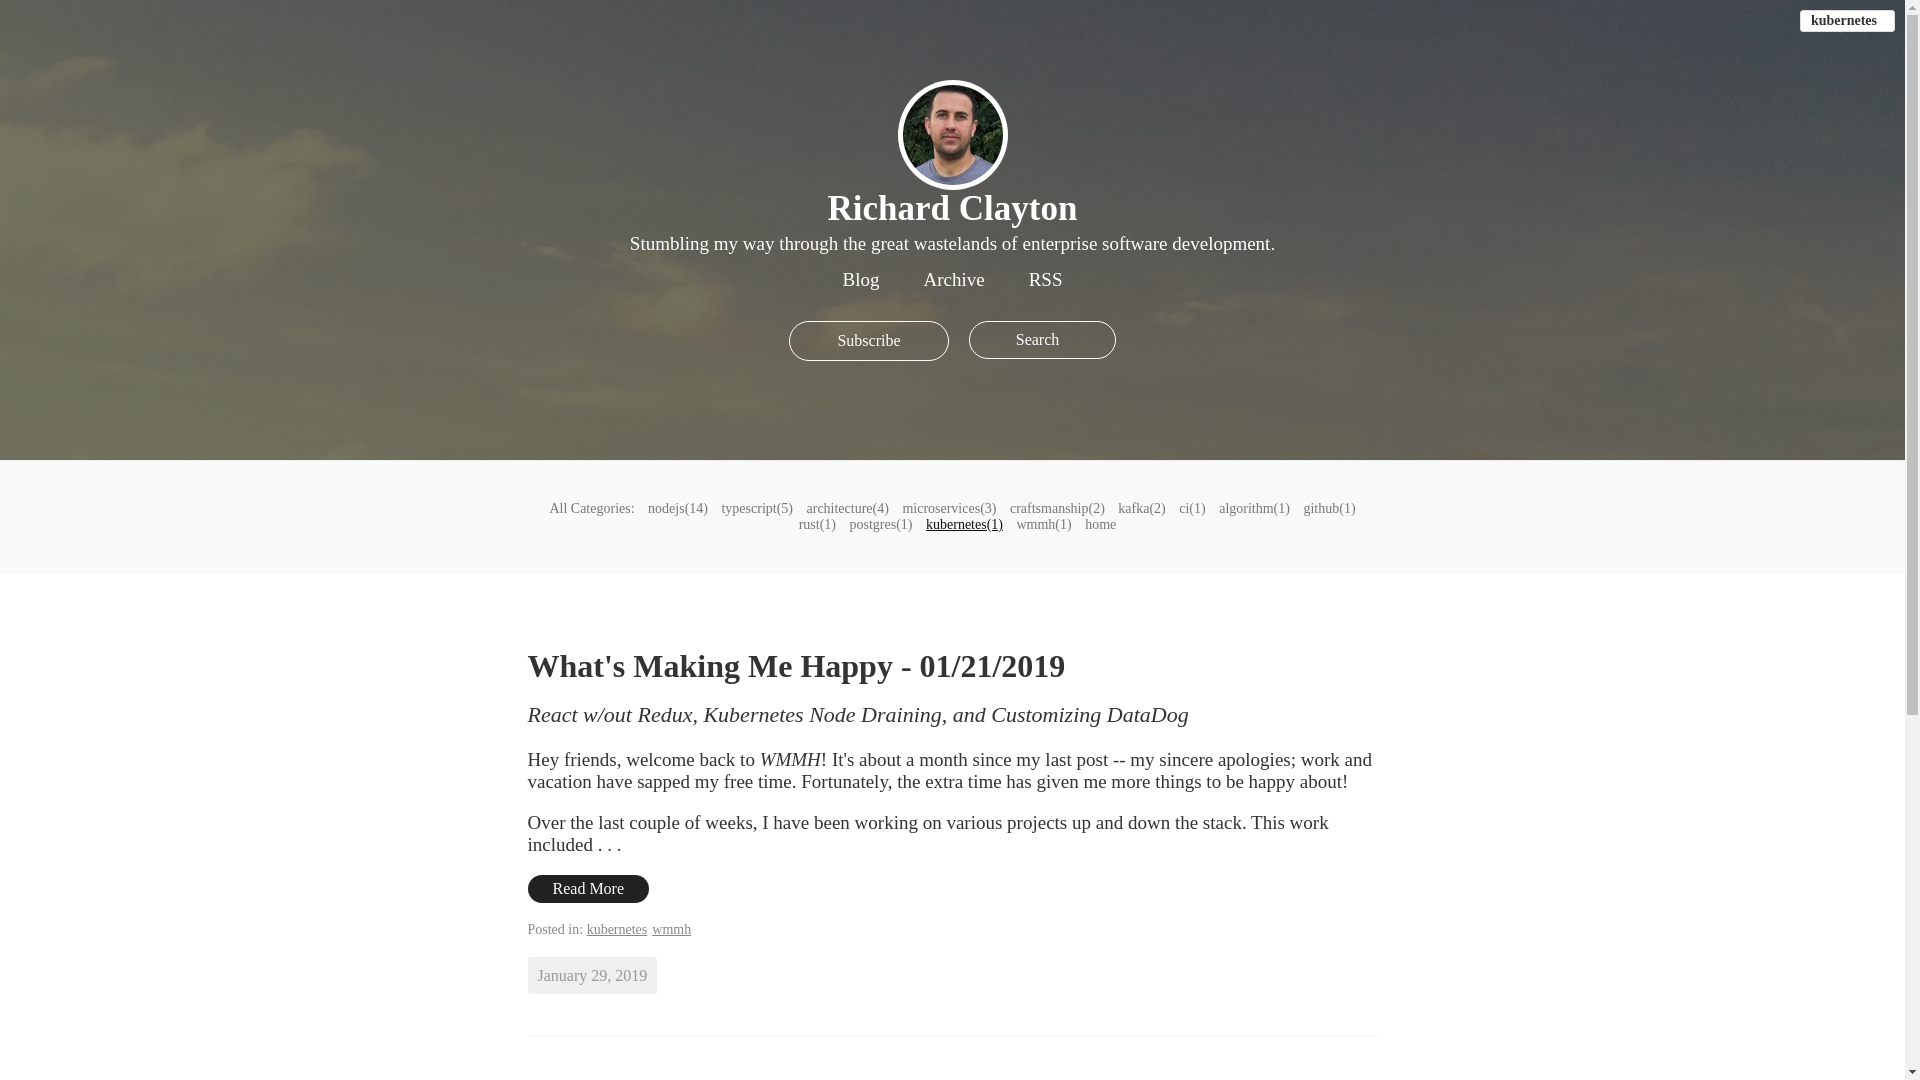 Image resolution: width=1920 pixels, height=1080 pixels. I want to click on wmmh, so click(672, 930).